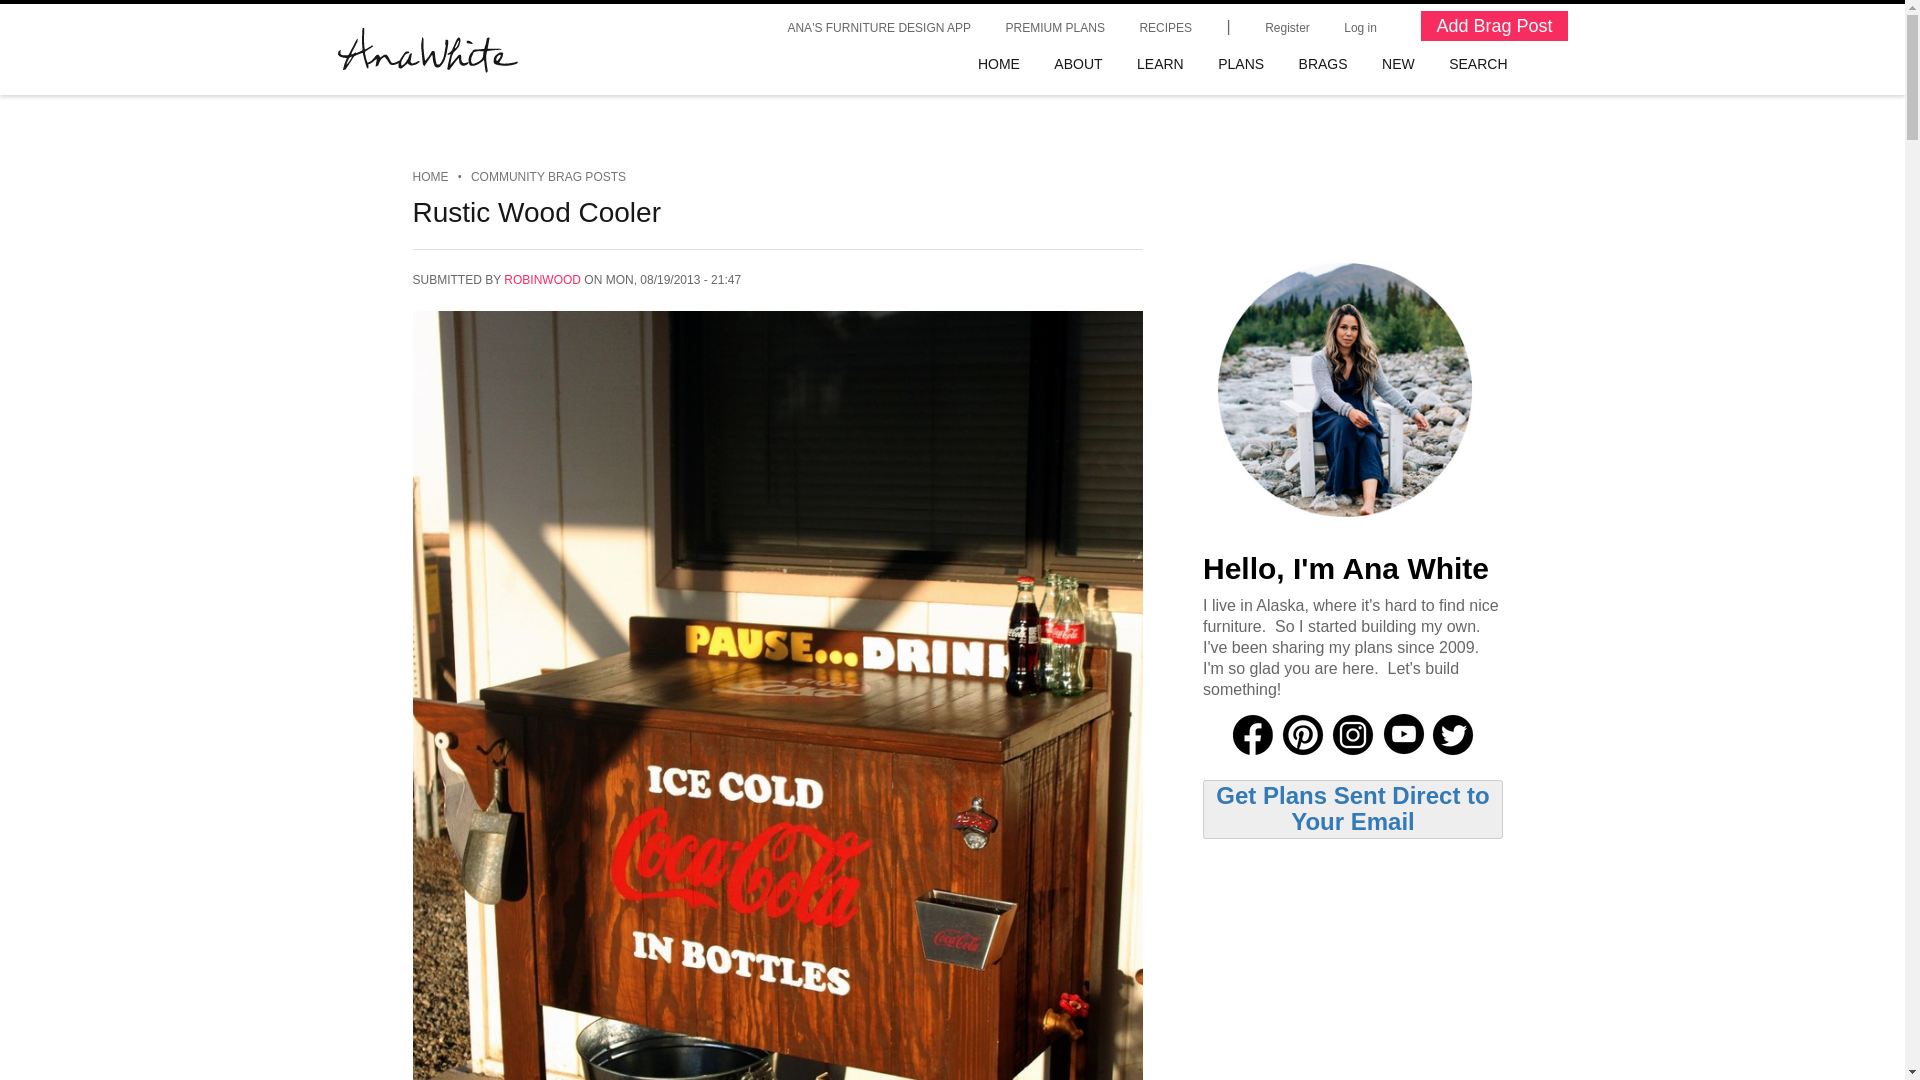 This screenshot has width=1920, height=1080. What do you see at coordinates (1054, 27) in the screenshot?
I see `PREMIUM PLANS` at bounding box center [1054, 27].